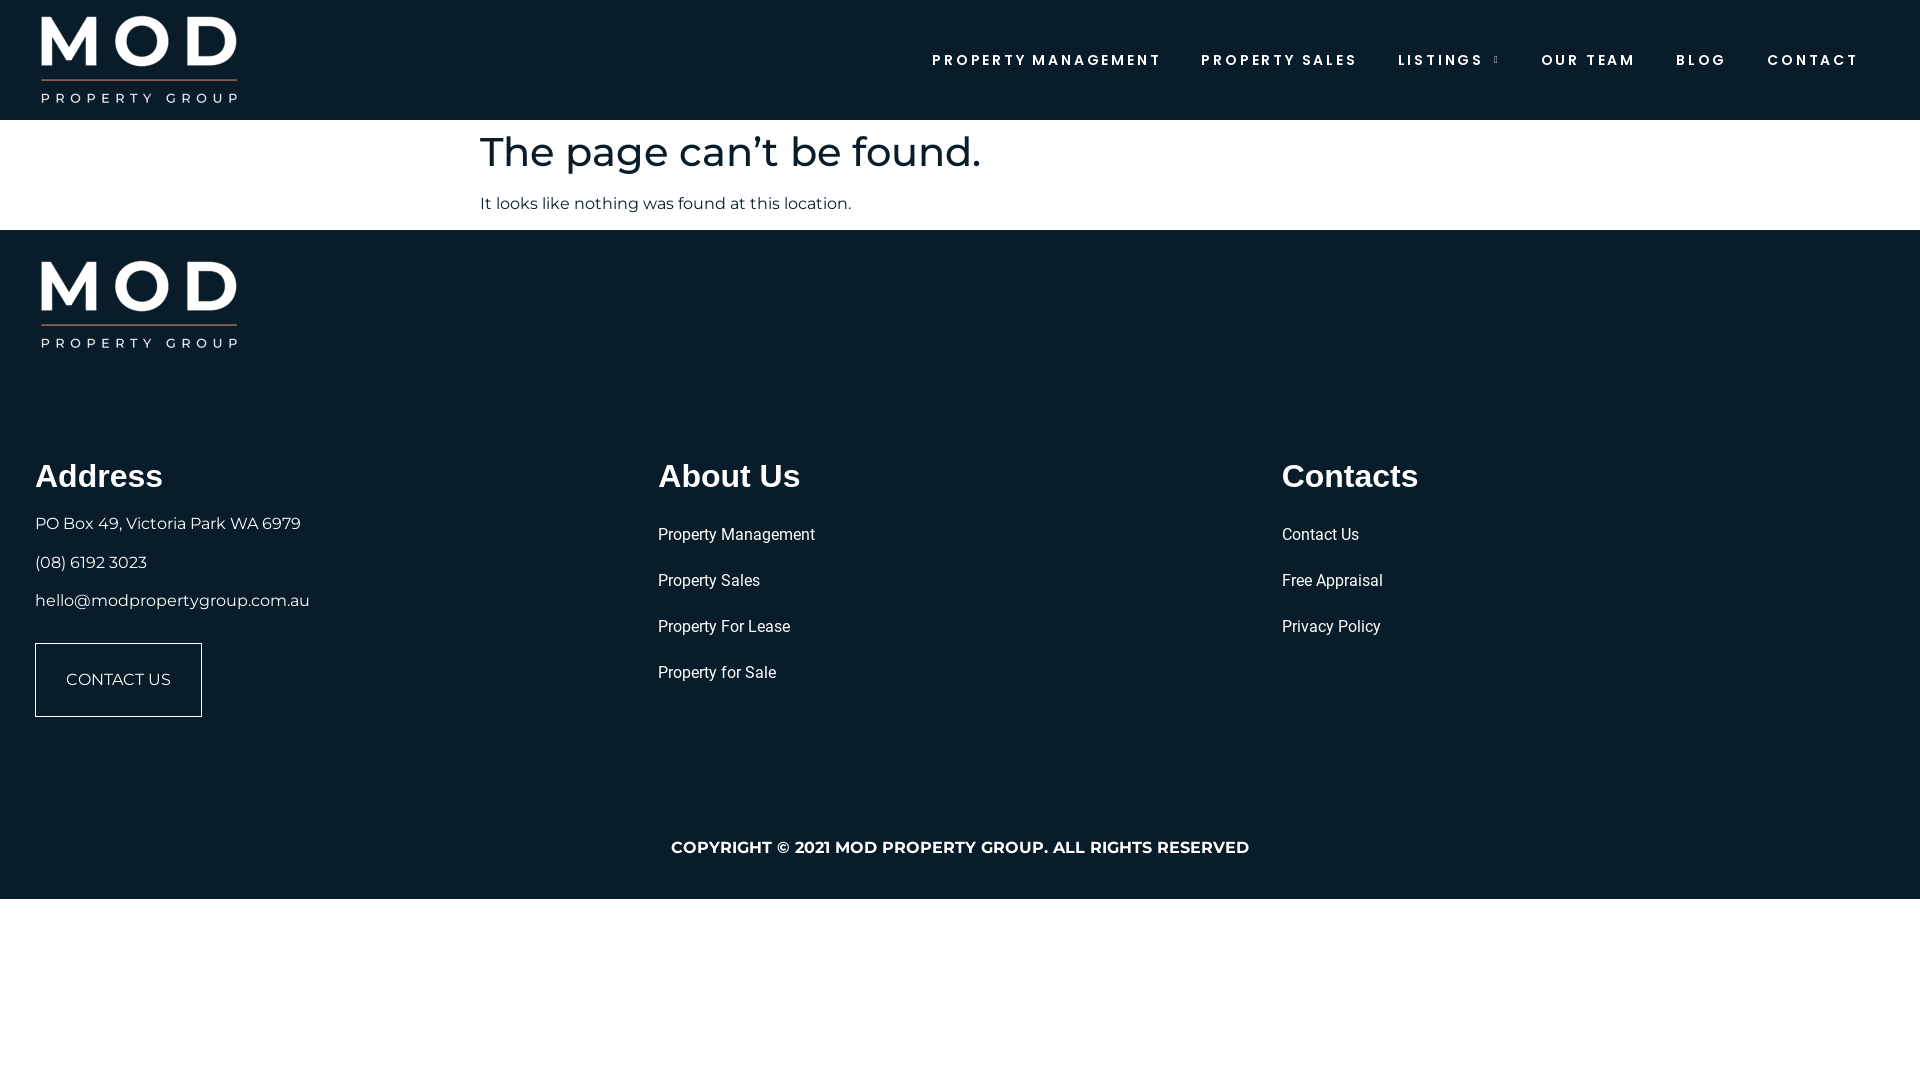 The width and height of the screenshot is (1920, 1080). Describe the element at coordinates (960, 581) in the screenshot. I see `Property Sales` at that location.